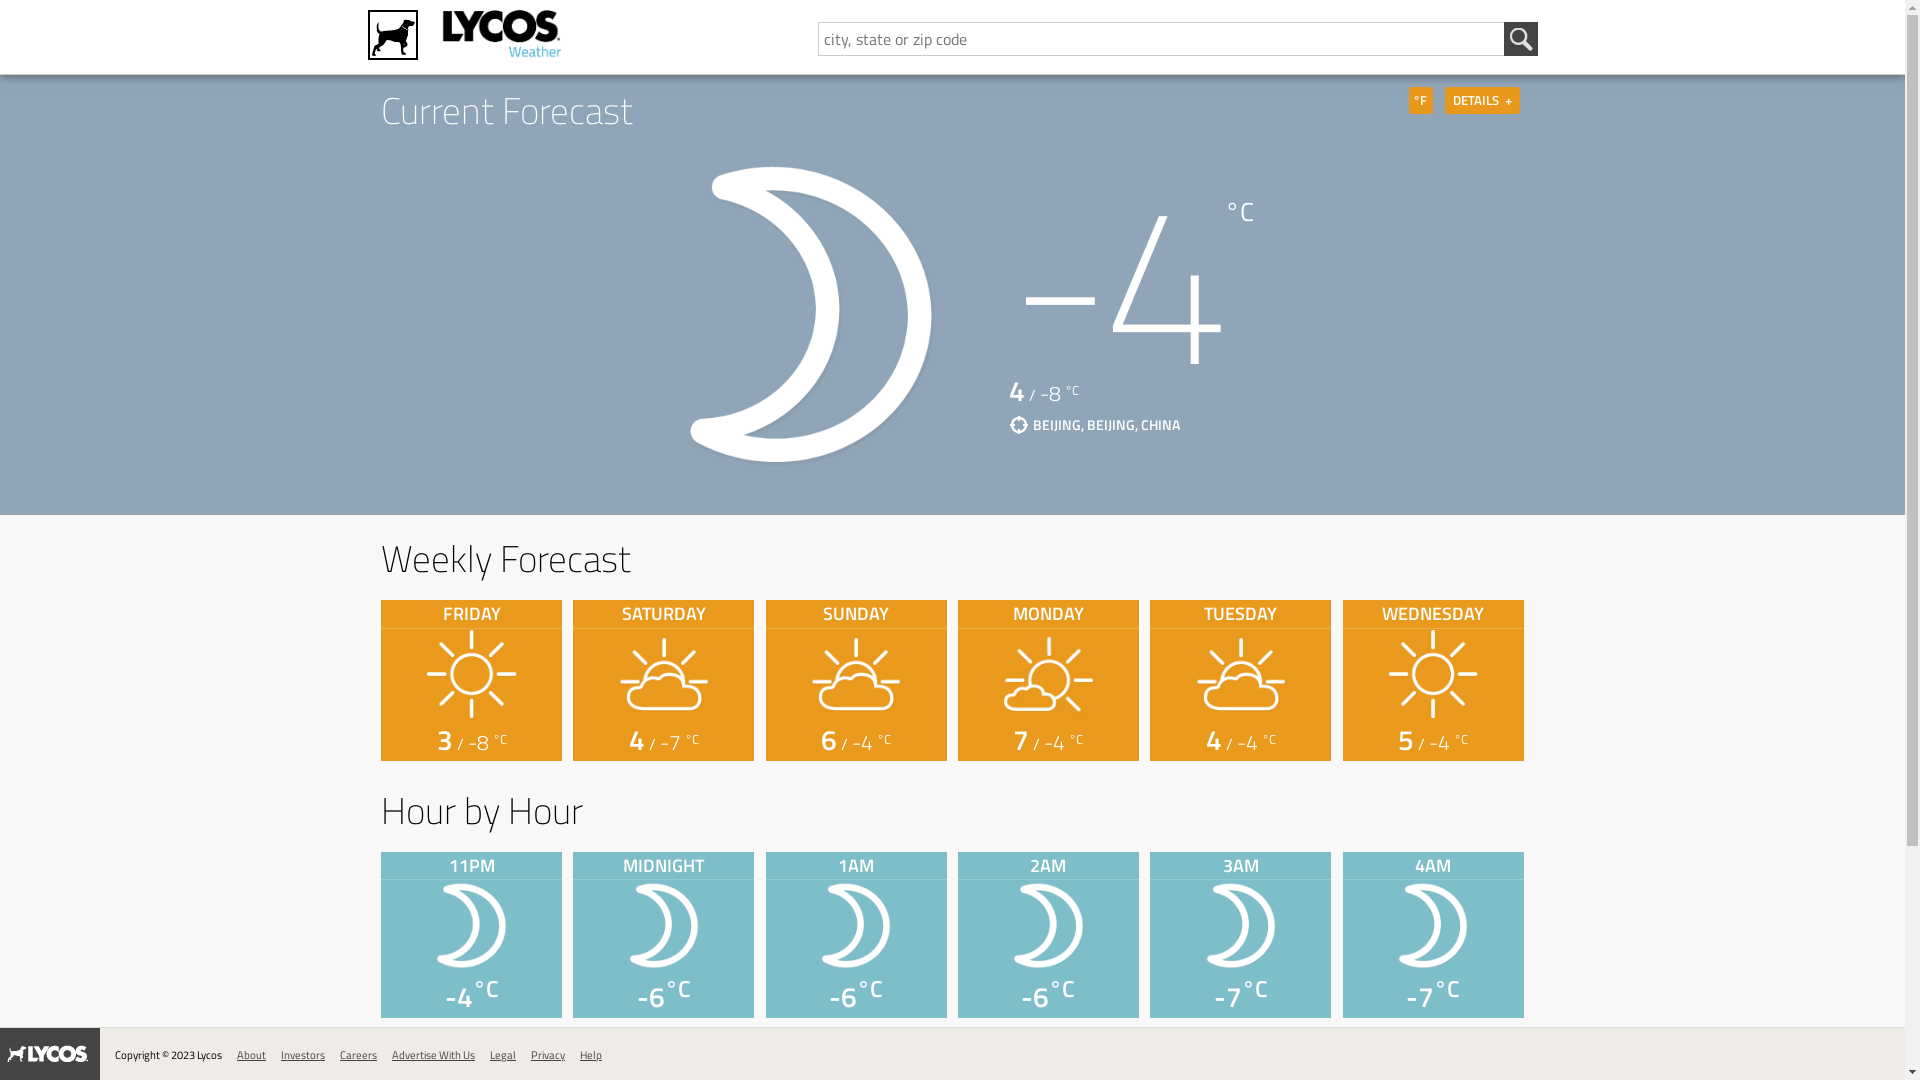  What do you see at coordinates (471, 673) in the screenshot?
I see `Plenty of sunshine, but chilly` at bounding box center [471, 673].